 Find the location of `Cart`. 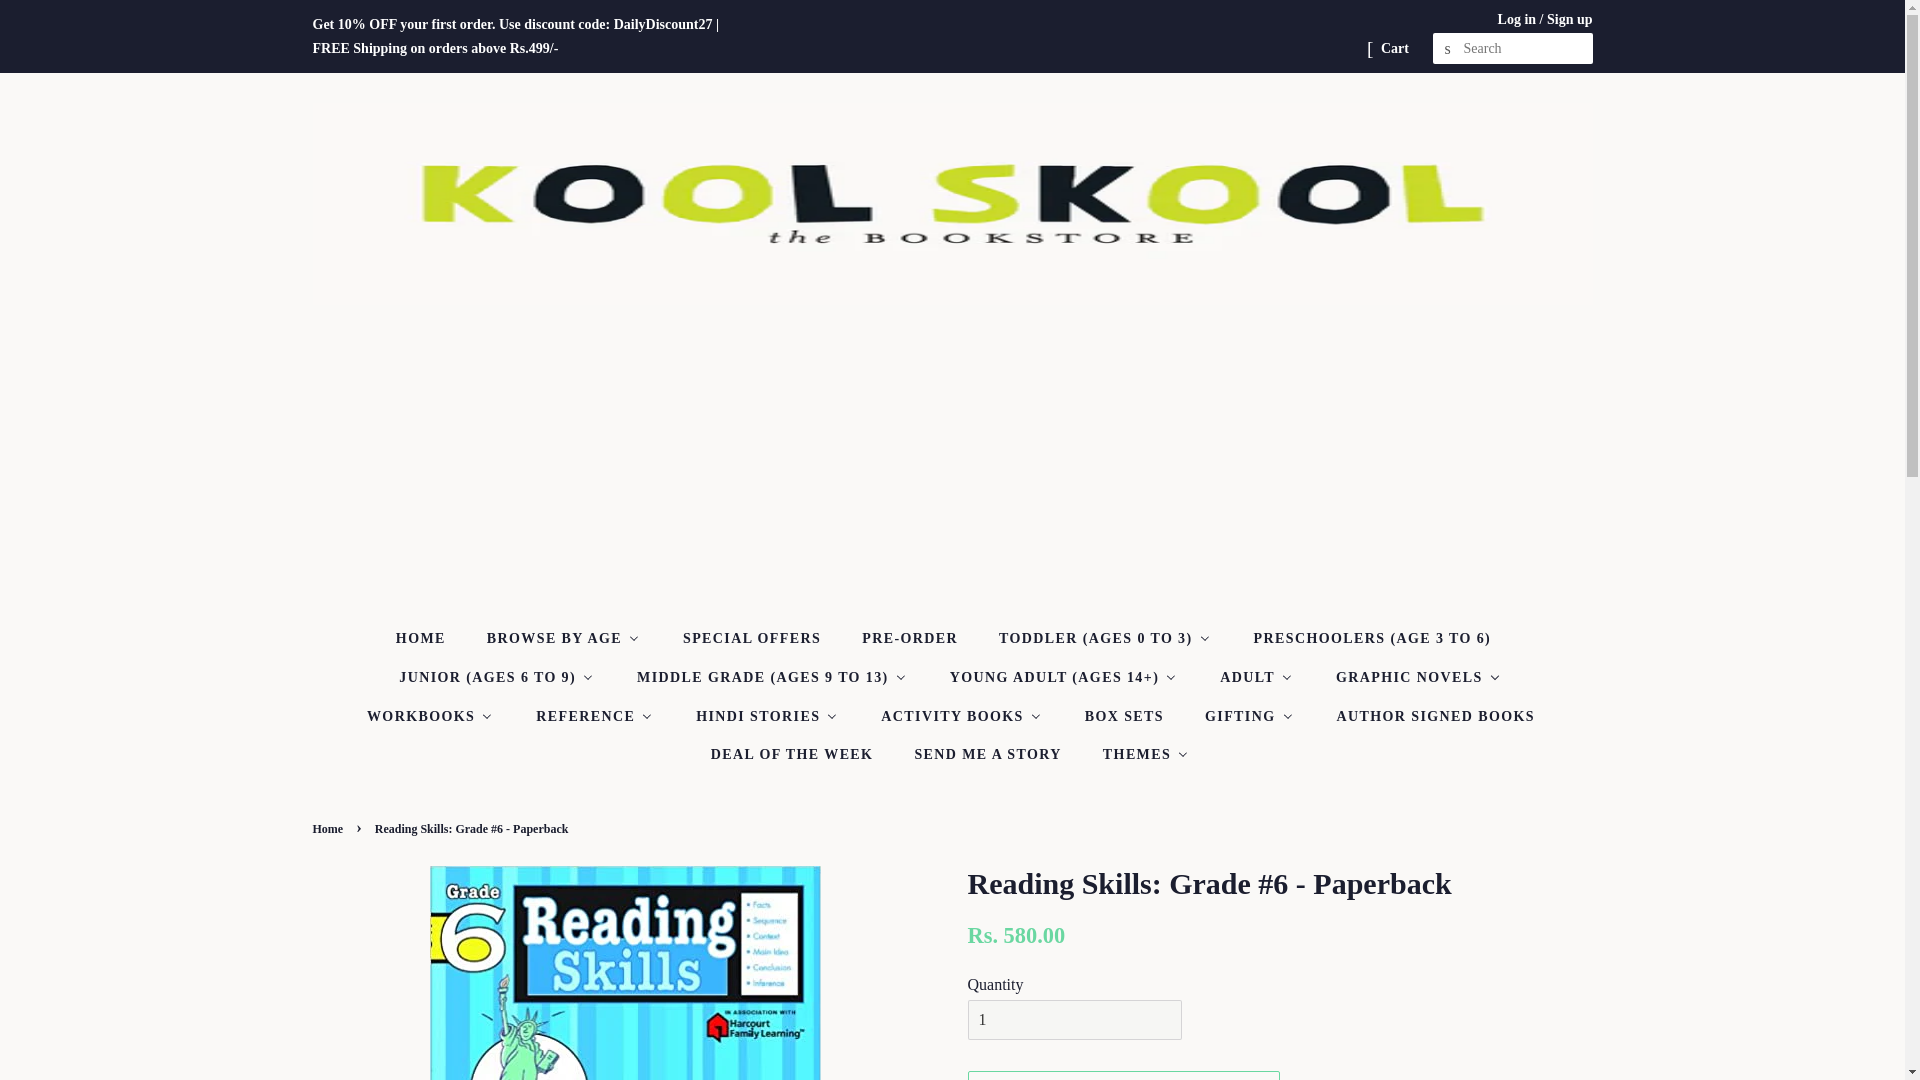

Cart is located at coordinates (1394, 48).